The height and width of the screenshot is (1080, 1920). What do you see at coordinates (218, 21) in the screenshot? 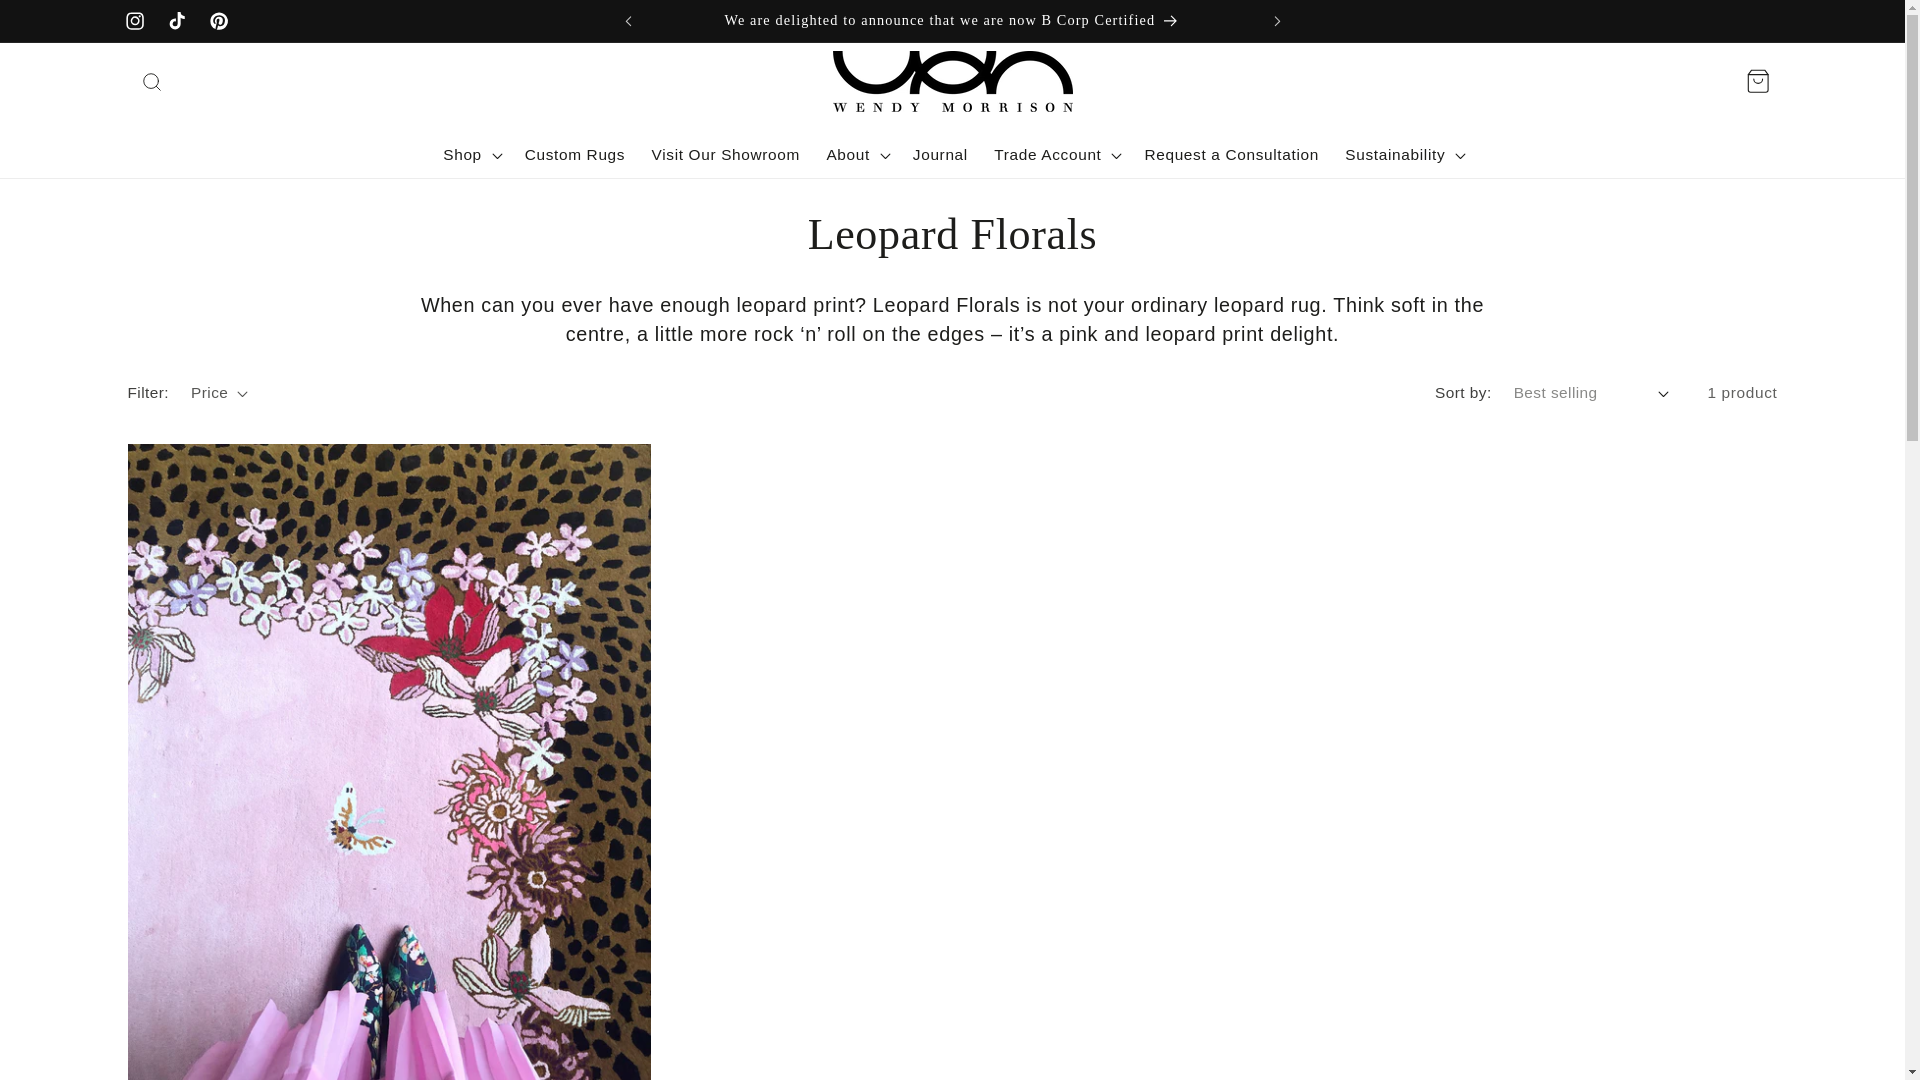
I see `Pinterest` at bounding box center [218, 21].